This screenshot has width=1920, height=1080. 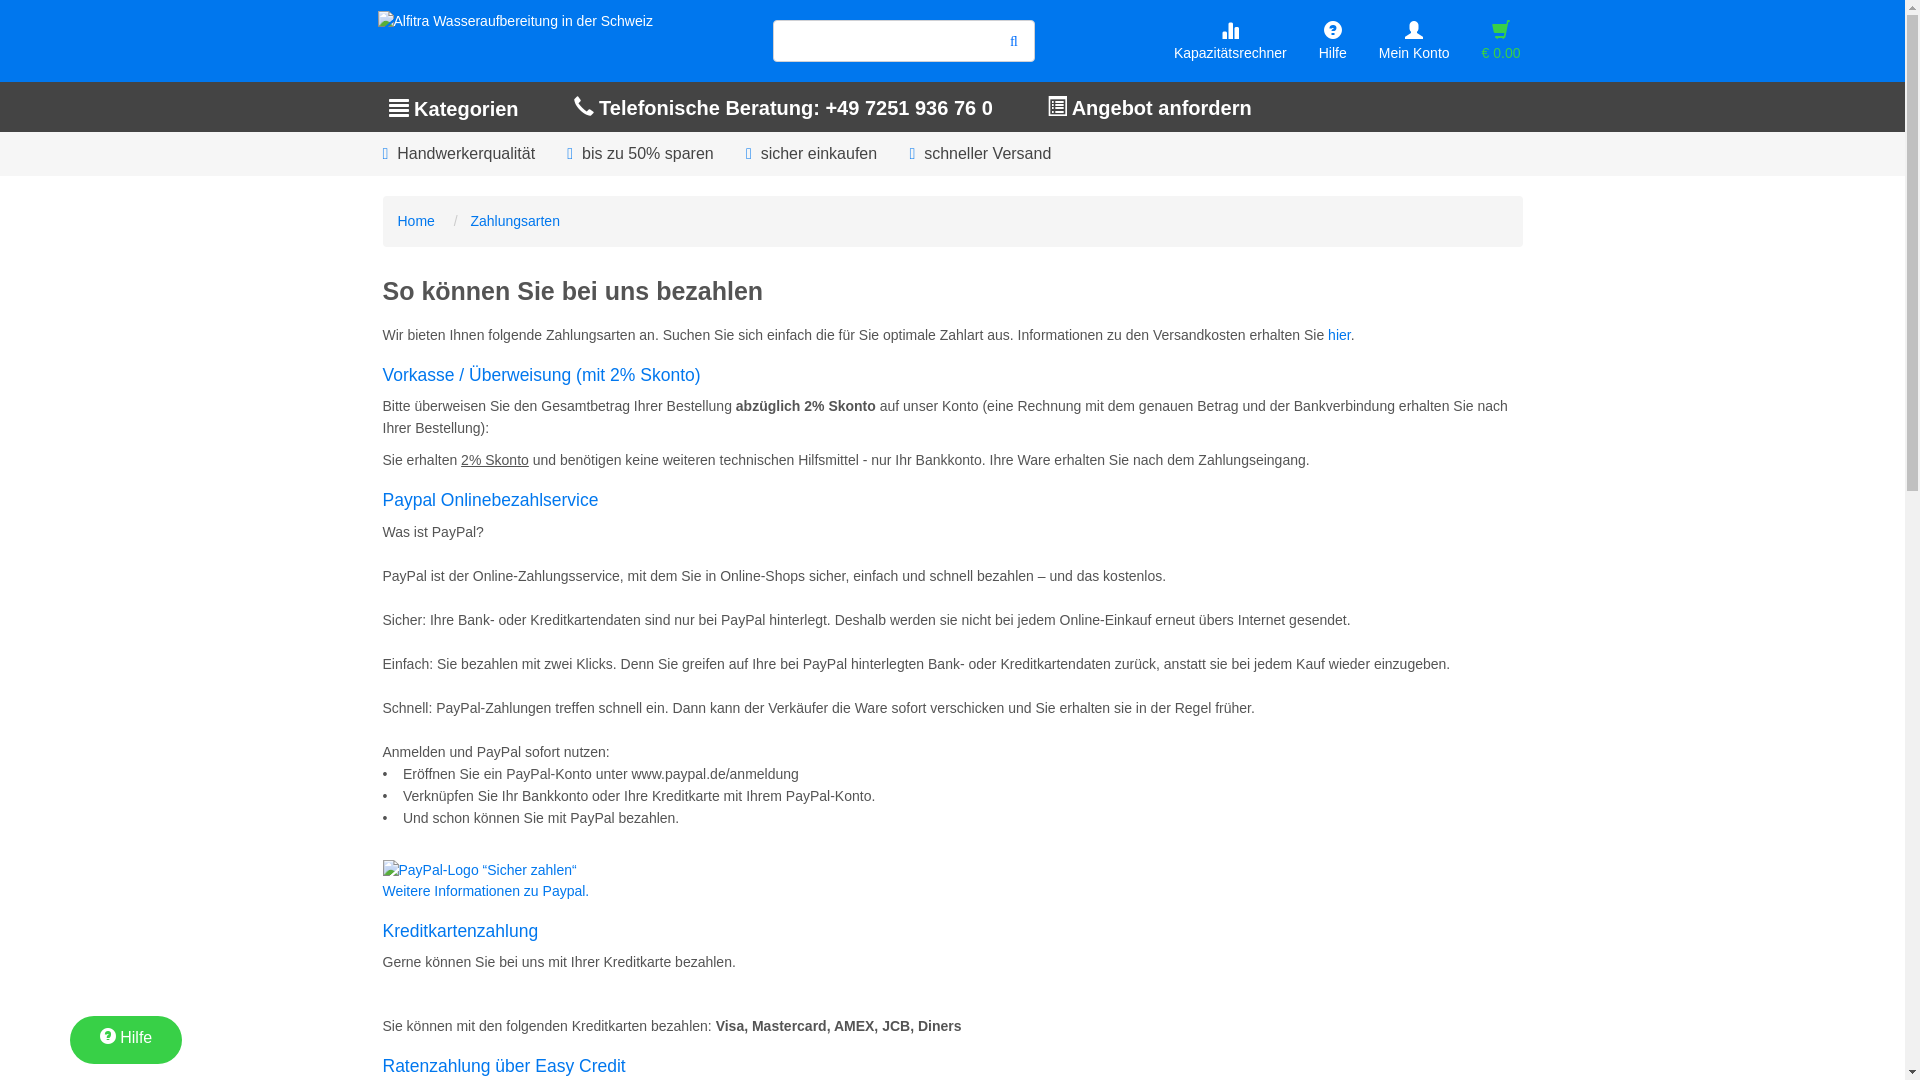 What do you see at coordinates (454, 107) in the screenshot?
I see `Kategorien` at bounding box center [454, 107].